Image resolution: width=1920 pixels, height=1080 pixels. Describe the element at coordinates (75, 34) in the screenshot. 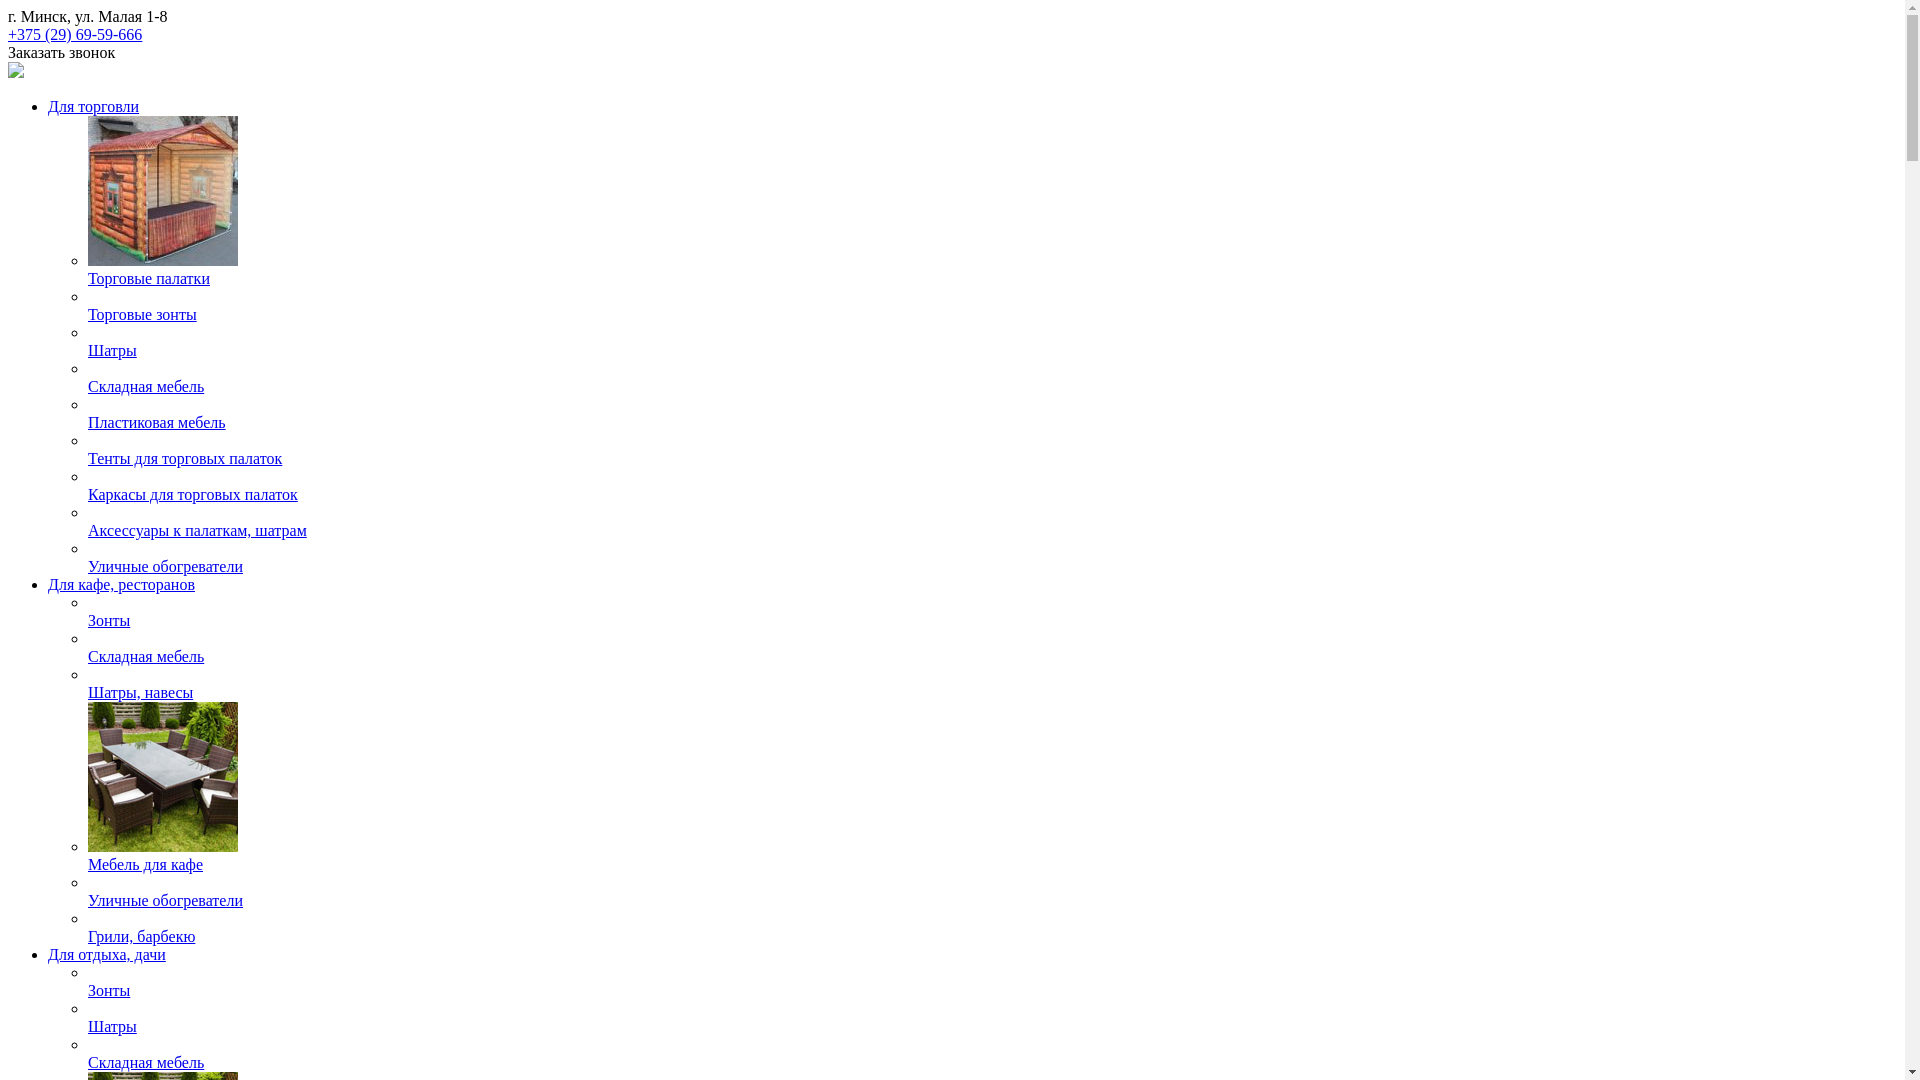

I see `+375 (29) 69-59-666` at that location.